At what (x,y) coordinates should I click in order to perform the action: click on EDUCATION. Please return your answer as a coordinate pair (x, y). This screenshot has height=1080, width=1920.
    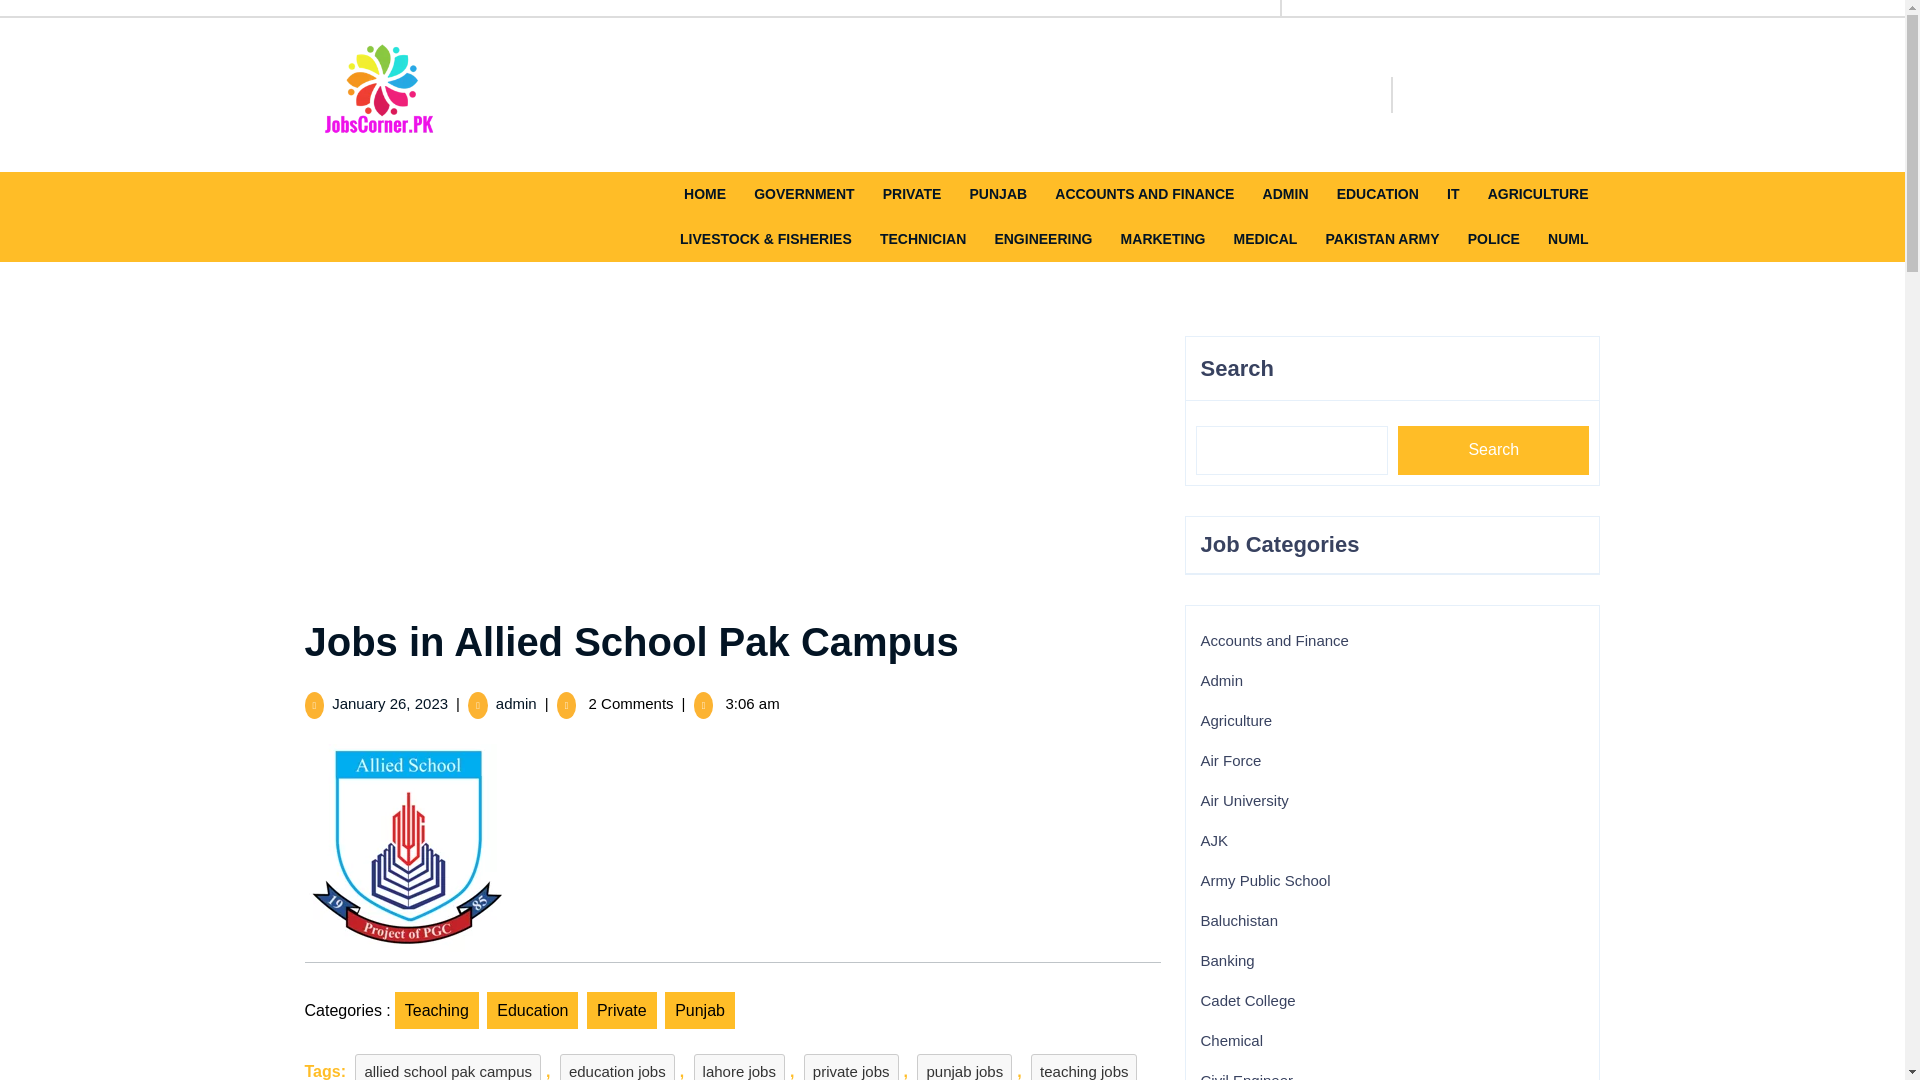
    Looking at the image, I should click on (1377, 194).